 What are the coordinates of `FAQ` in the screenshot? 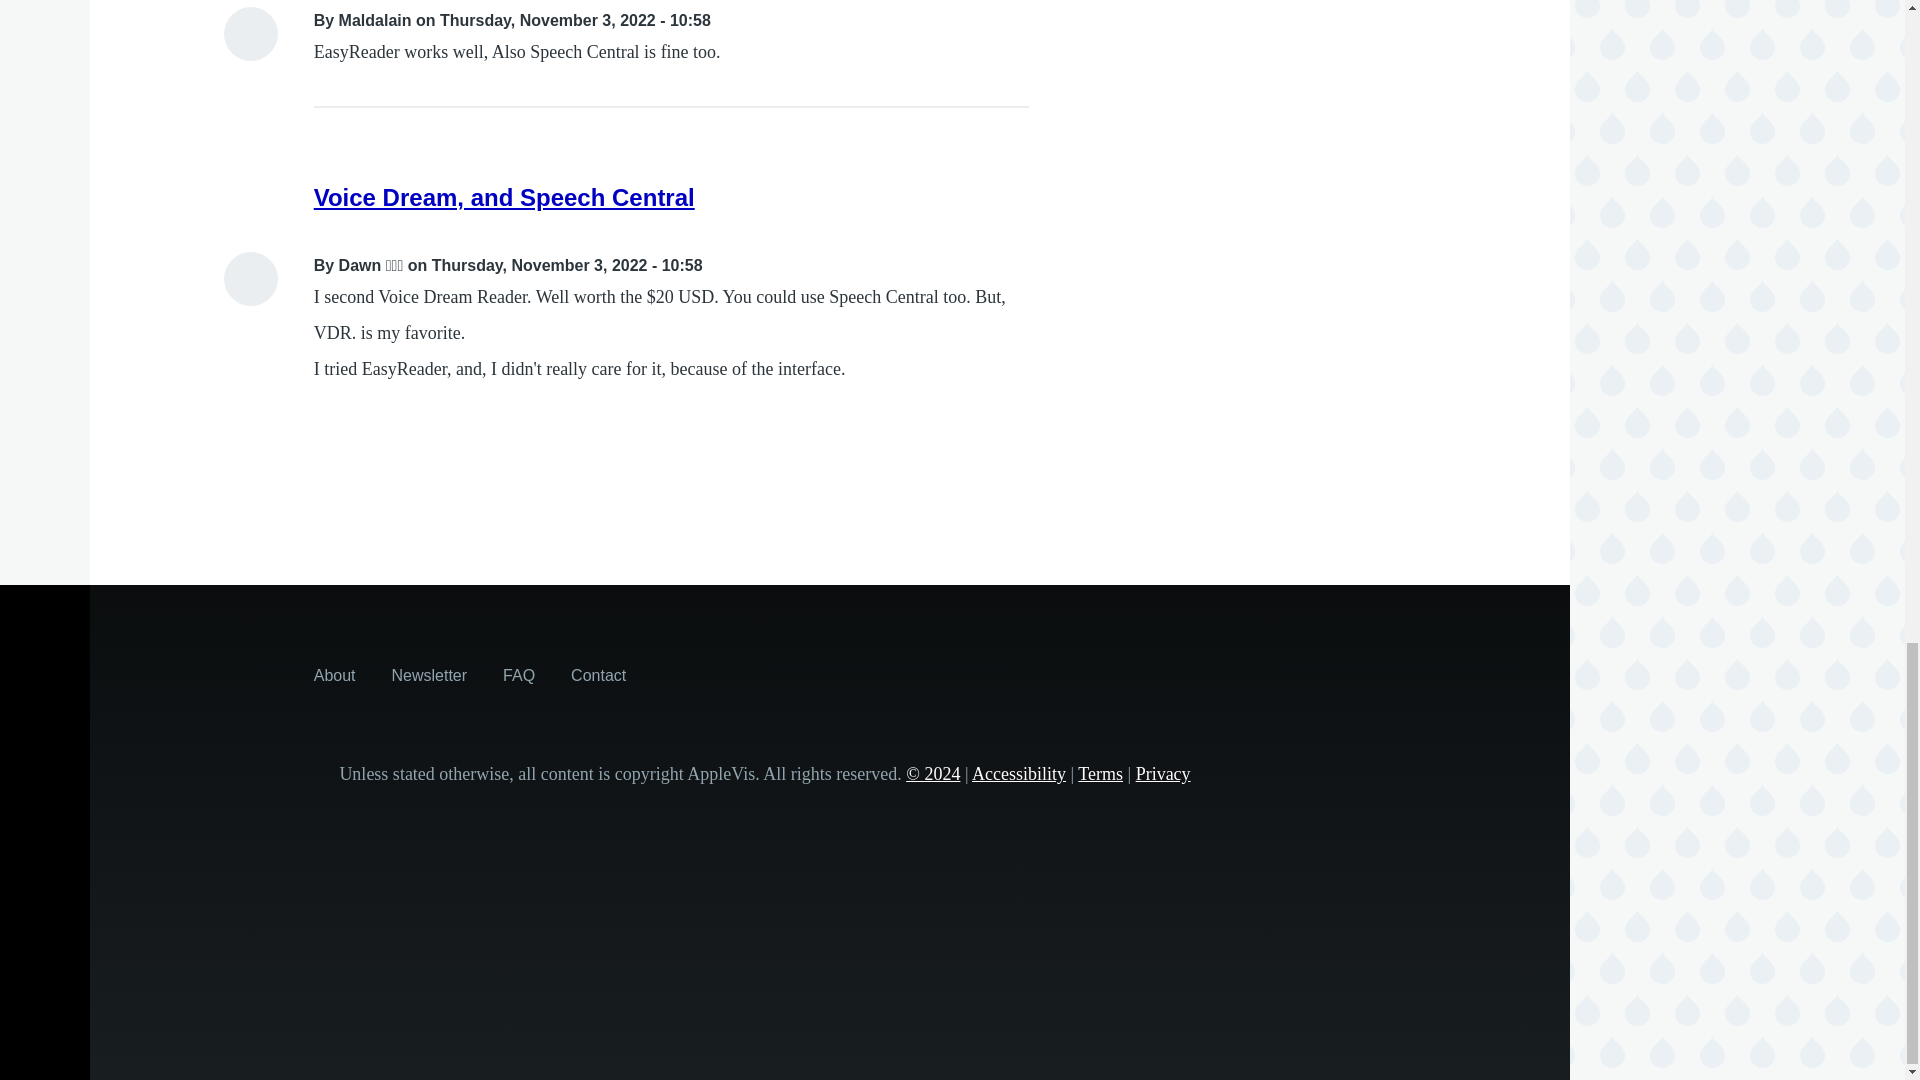 It's located at (519, 674).